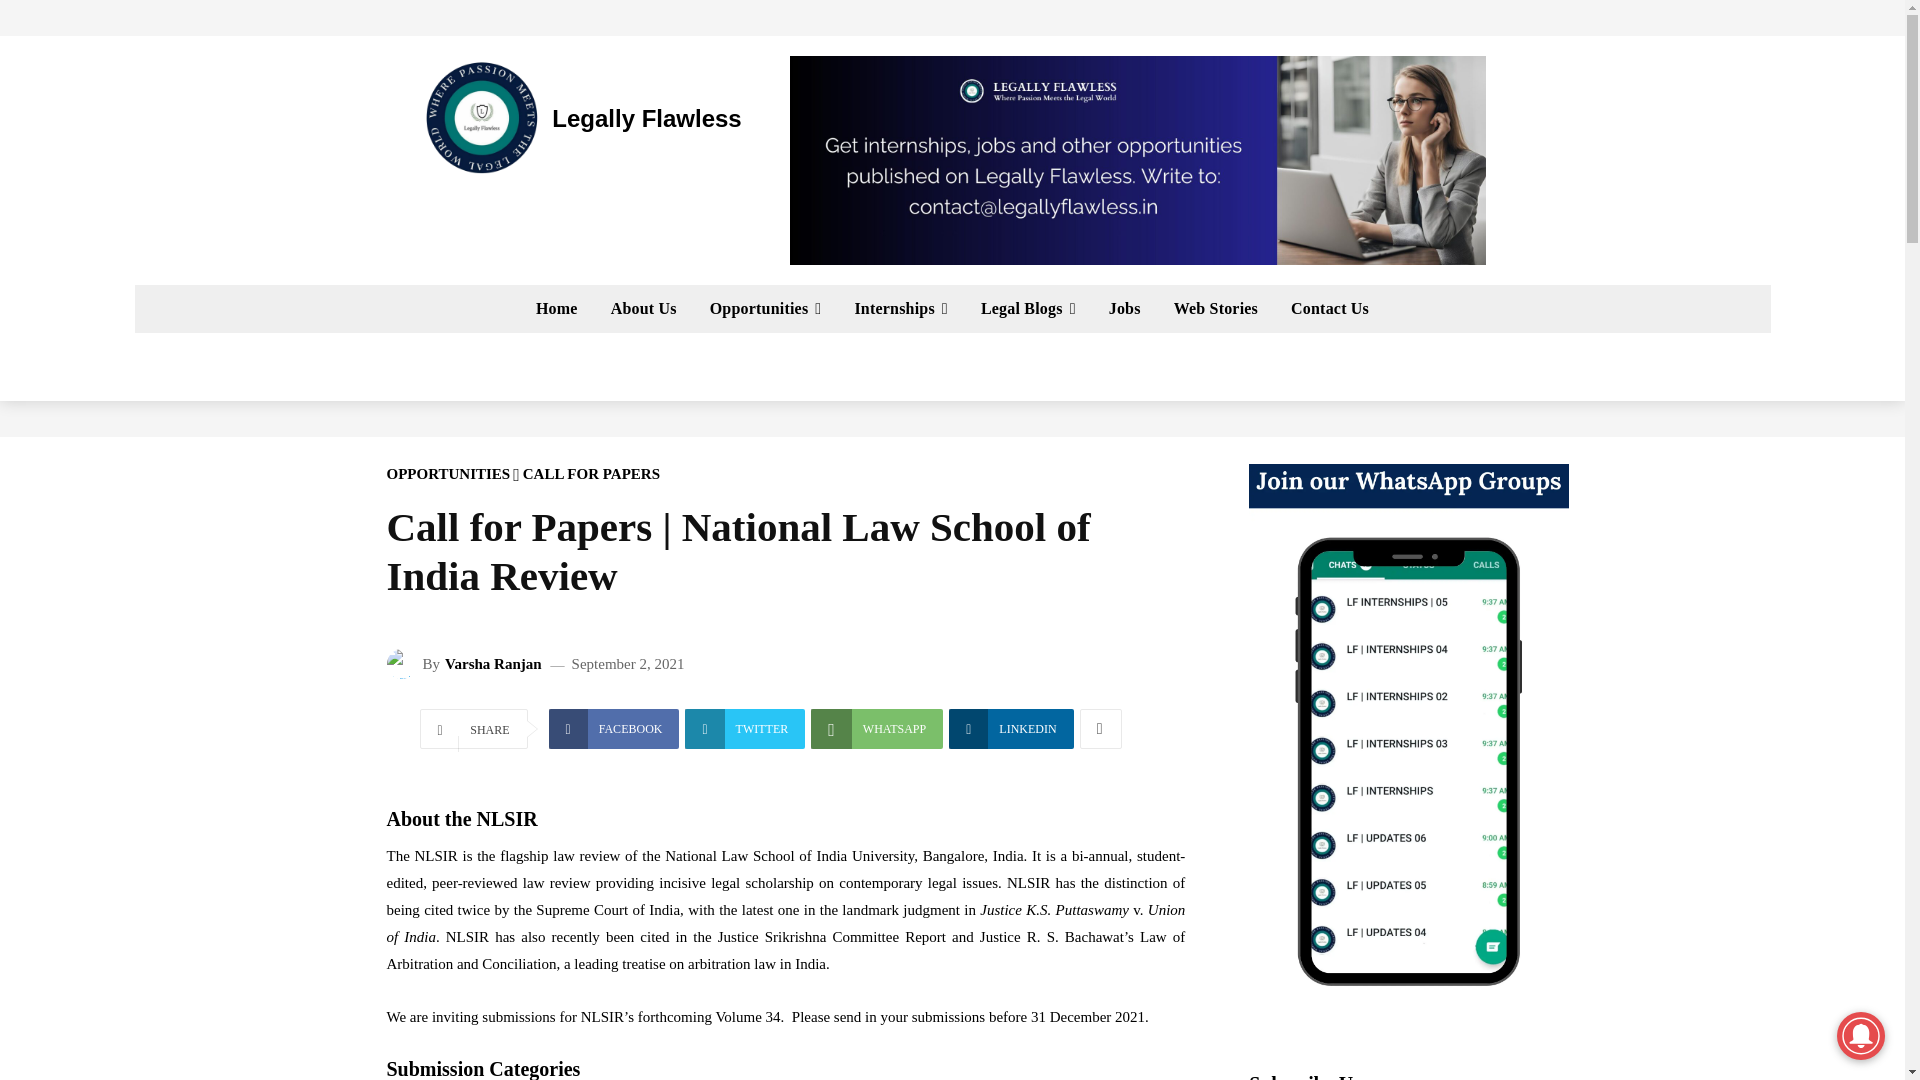 The width and height of the screenshot is (1920, 1080). Describe the element at coordinates (744, 728) in the screenshot. I see `Twitter` at that location.